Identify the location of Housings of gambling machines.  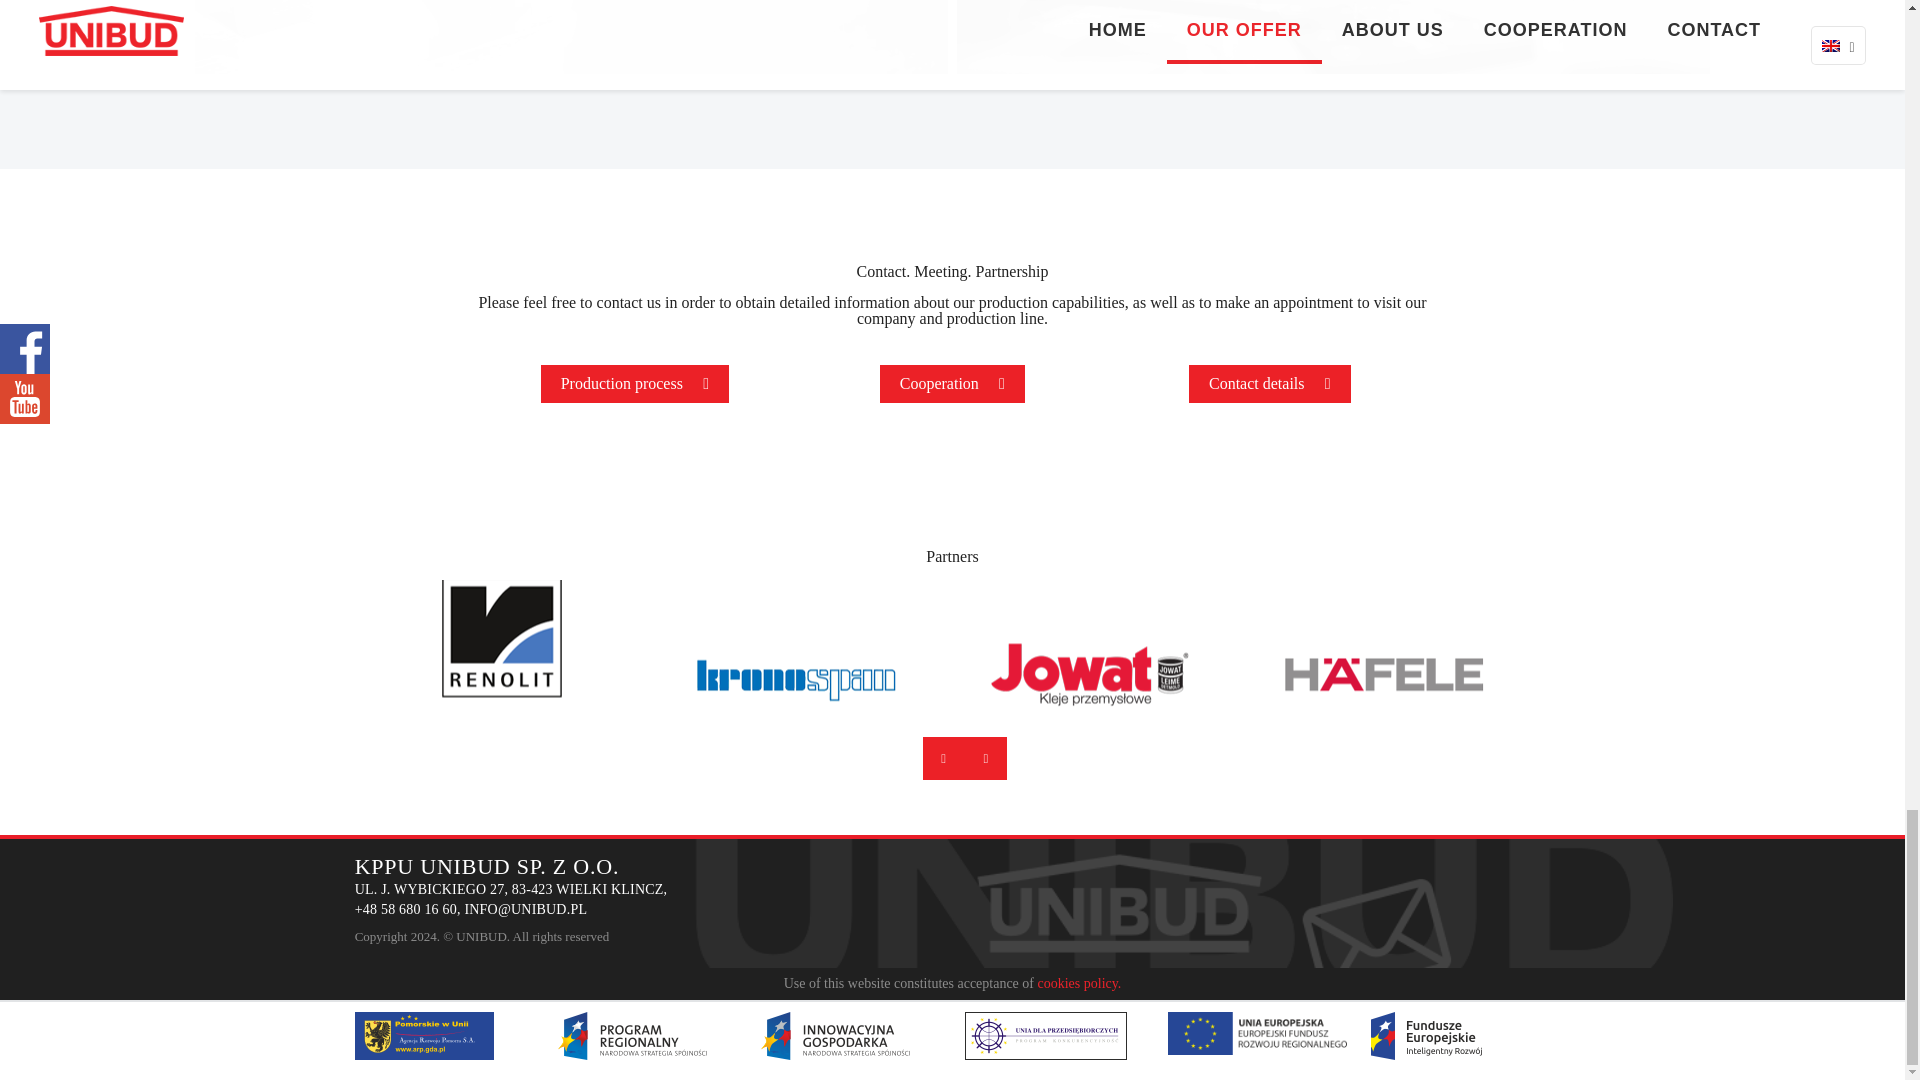
(1333, 37).